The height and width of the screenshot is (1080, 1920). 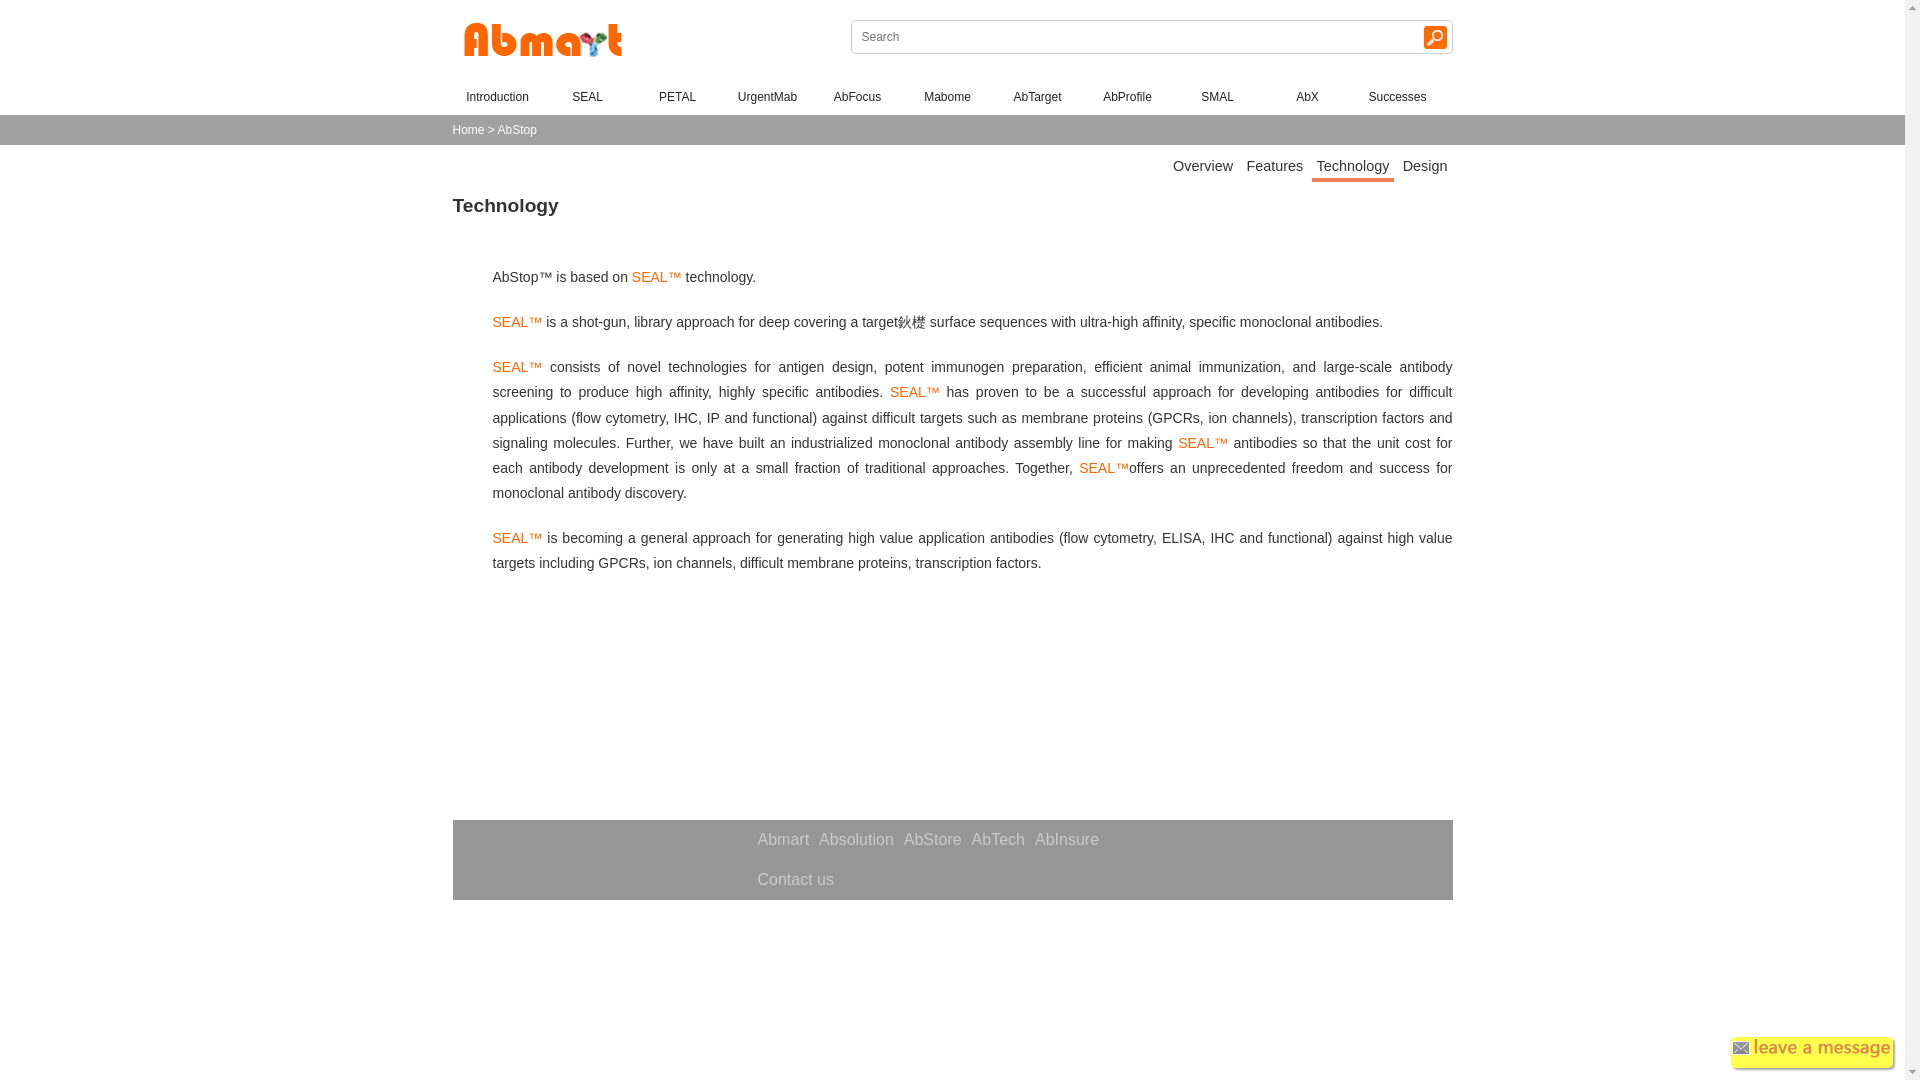 I want to click on Features, so click(x=1274, y=166).